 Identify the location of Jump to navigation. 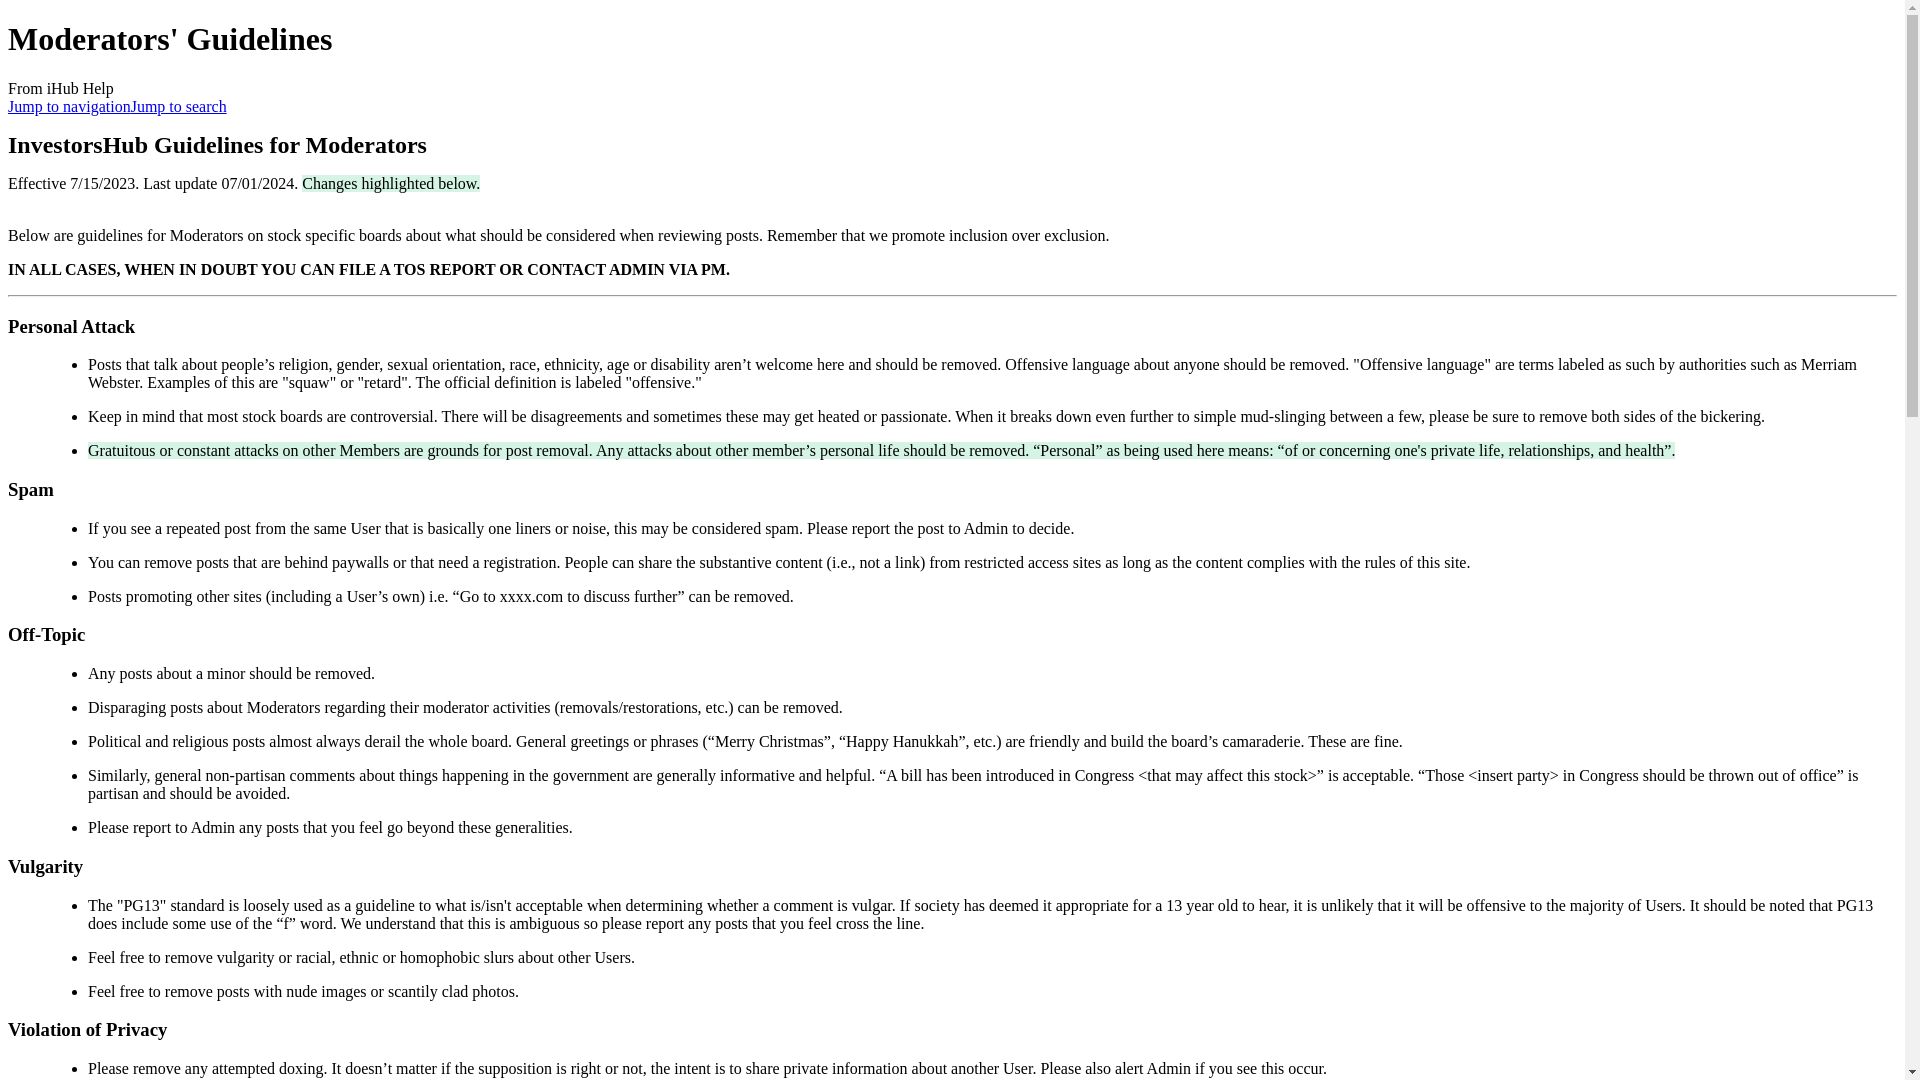
(68, 106).